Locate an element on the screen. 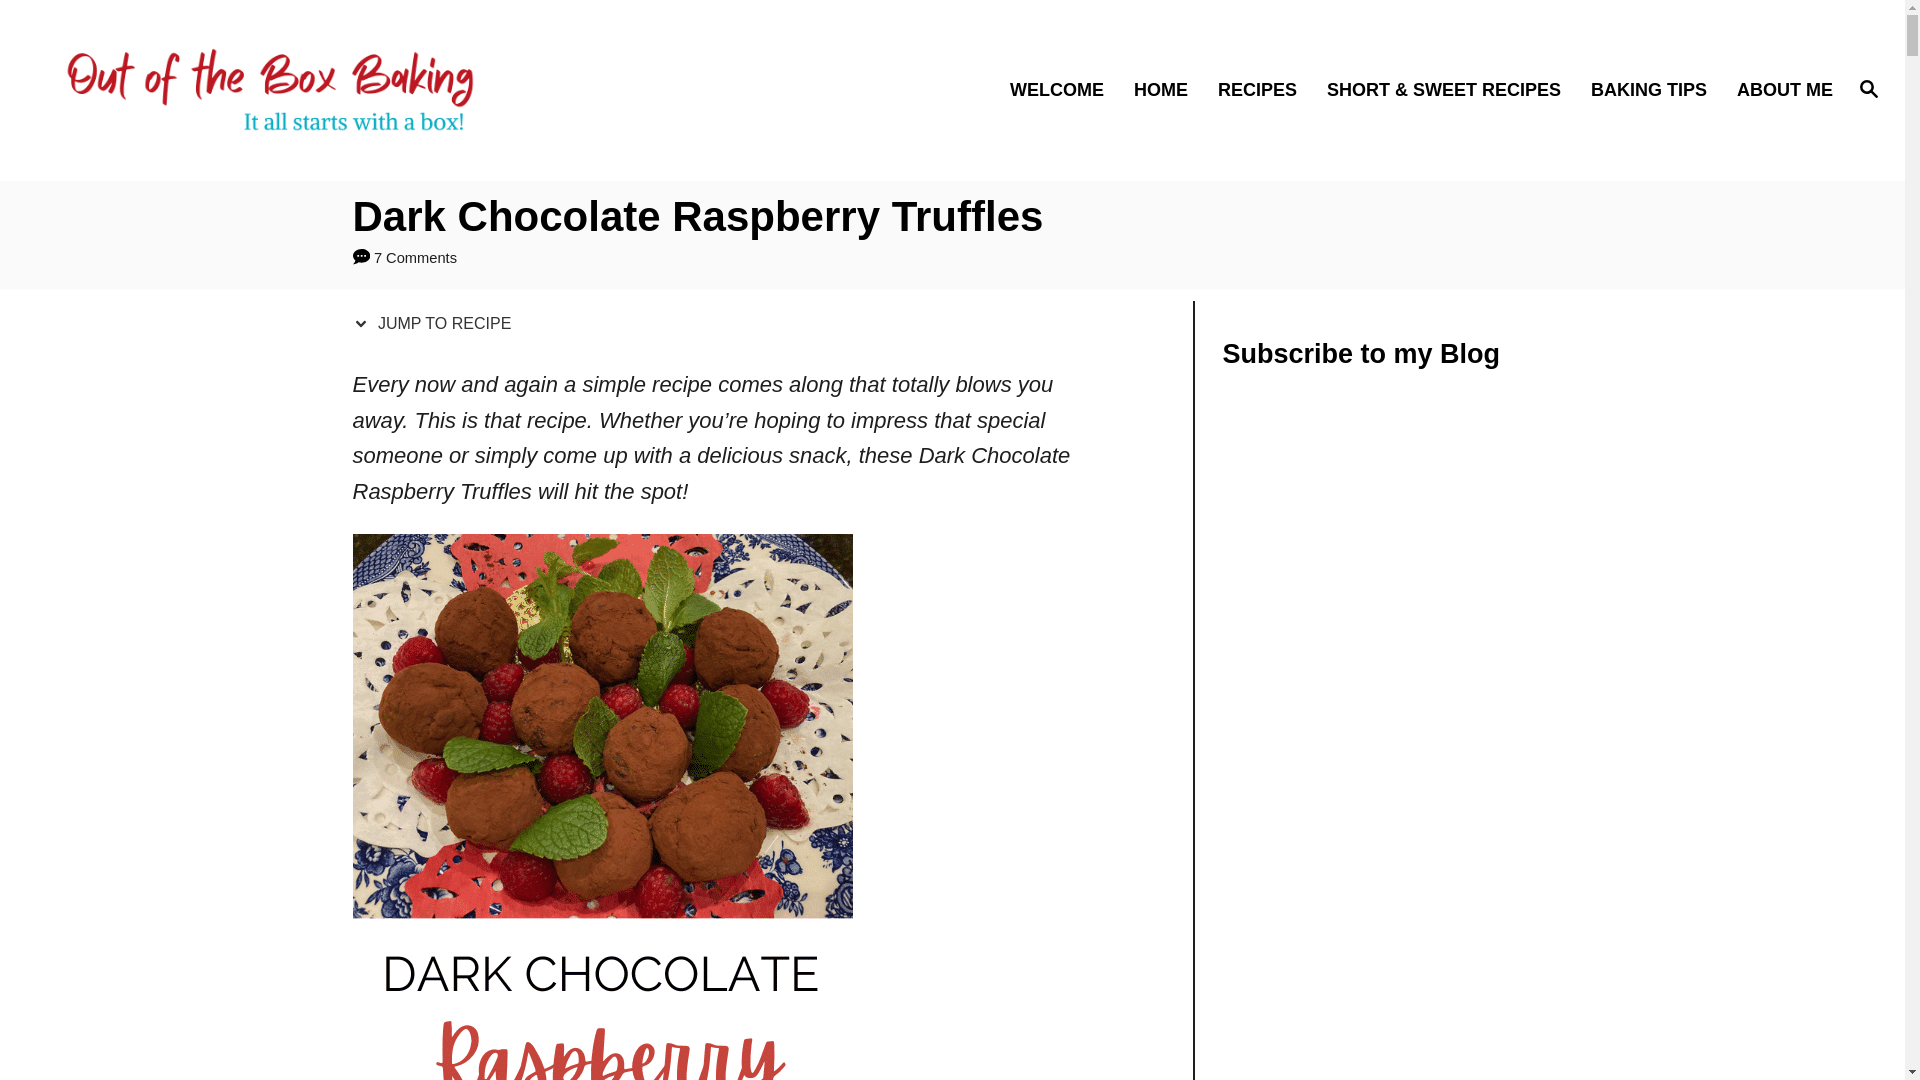 The image size is (1920, 1080). WELCOME is located at coordinates (1066, 90).